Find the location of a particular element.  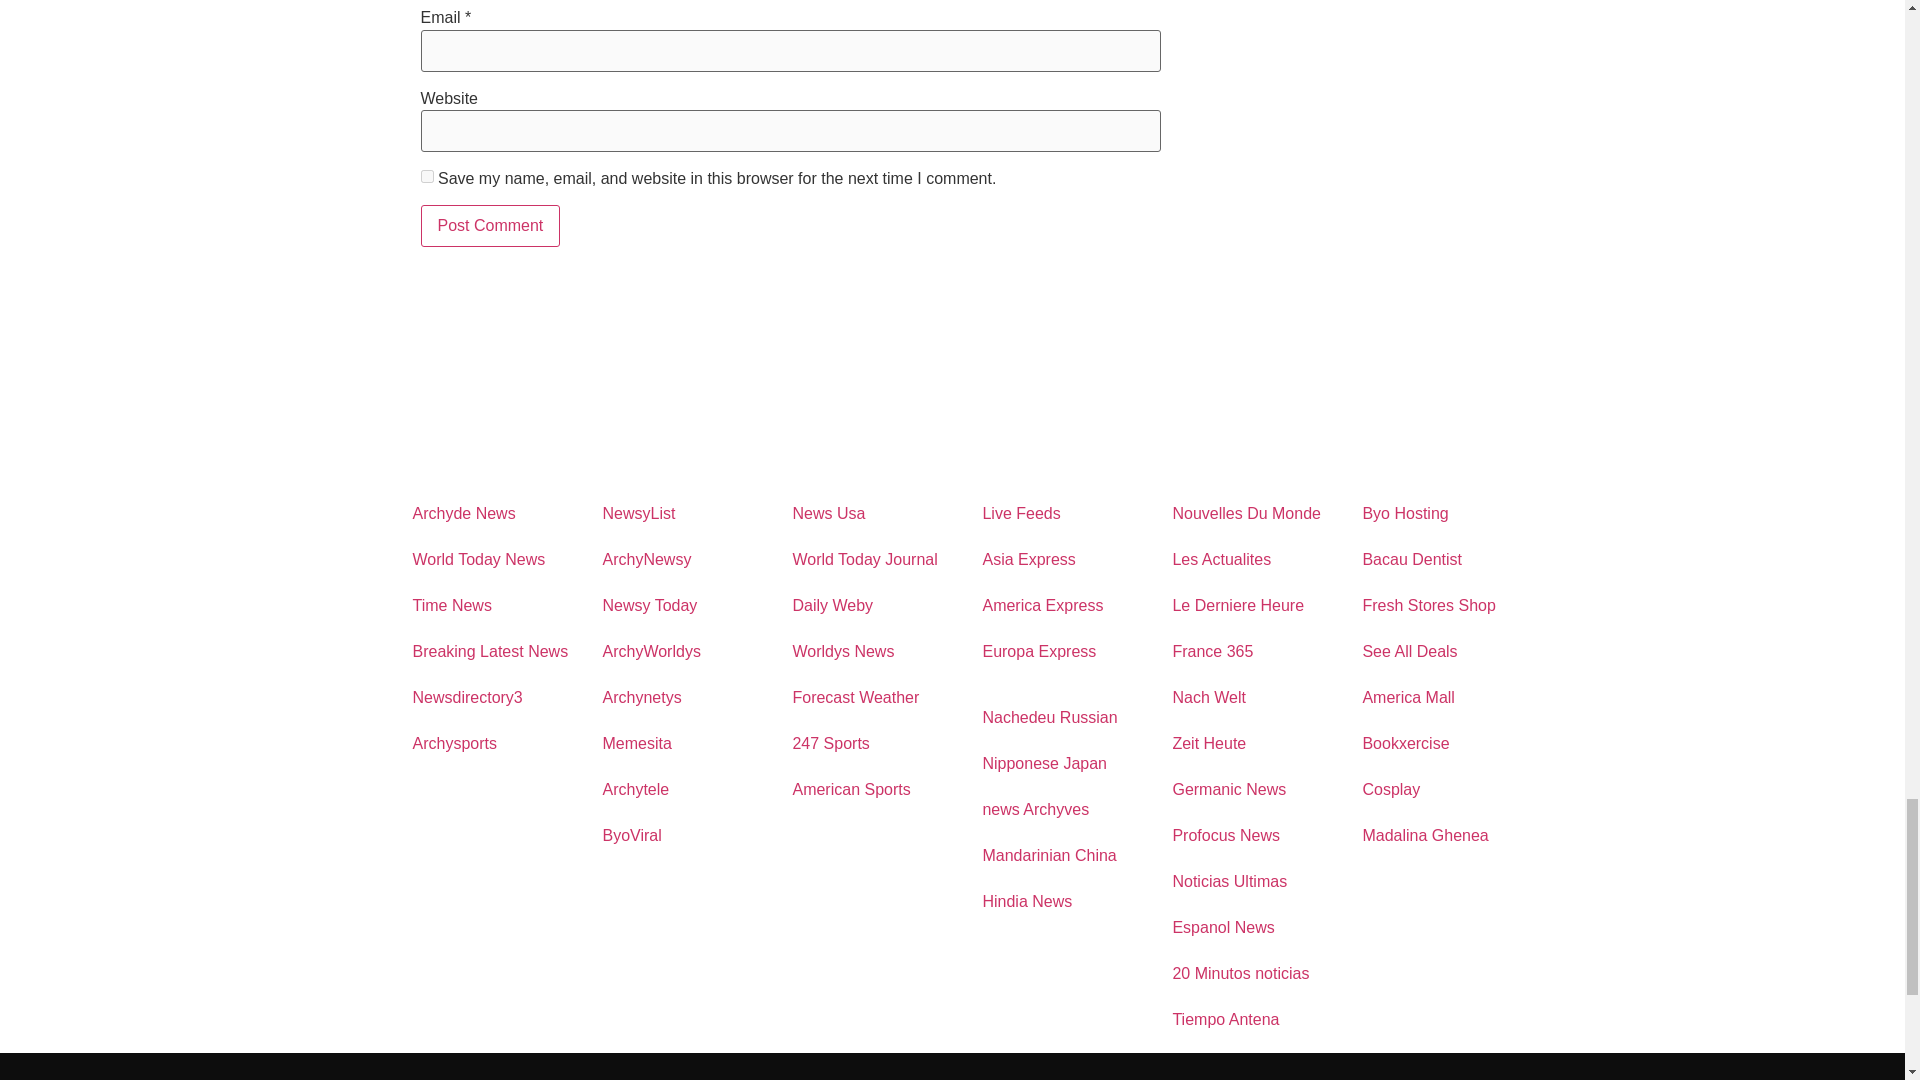

yes is located at coordinates (426, 176).